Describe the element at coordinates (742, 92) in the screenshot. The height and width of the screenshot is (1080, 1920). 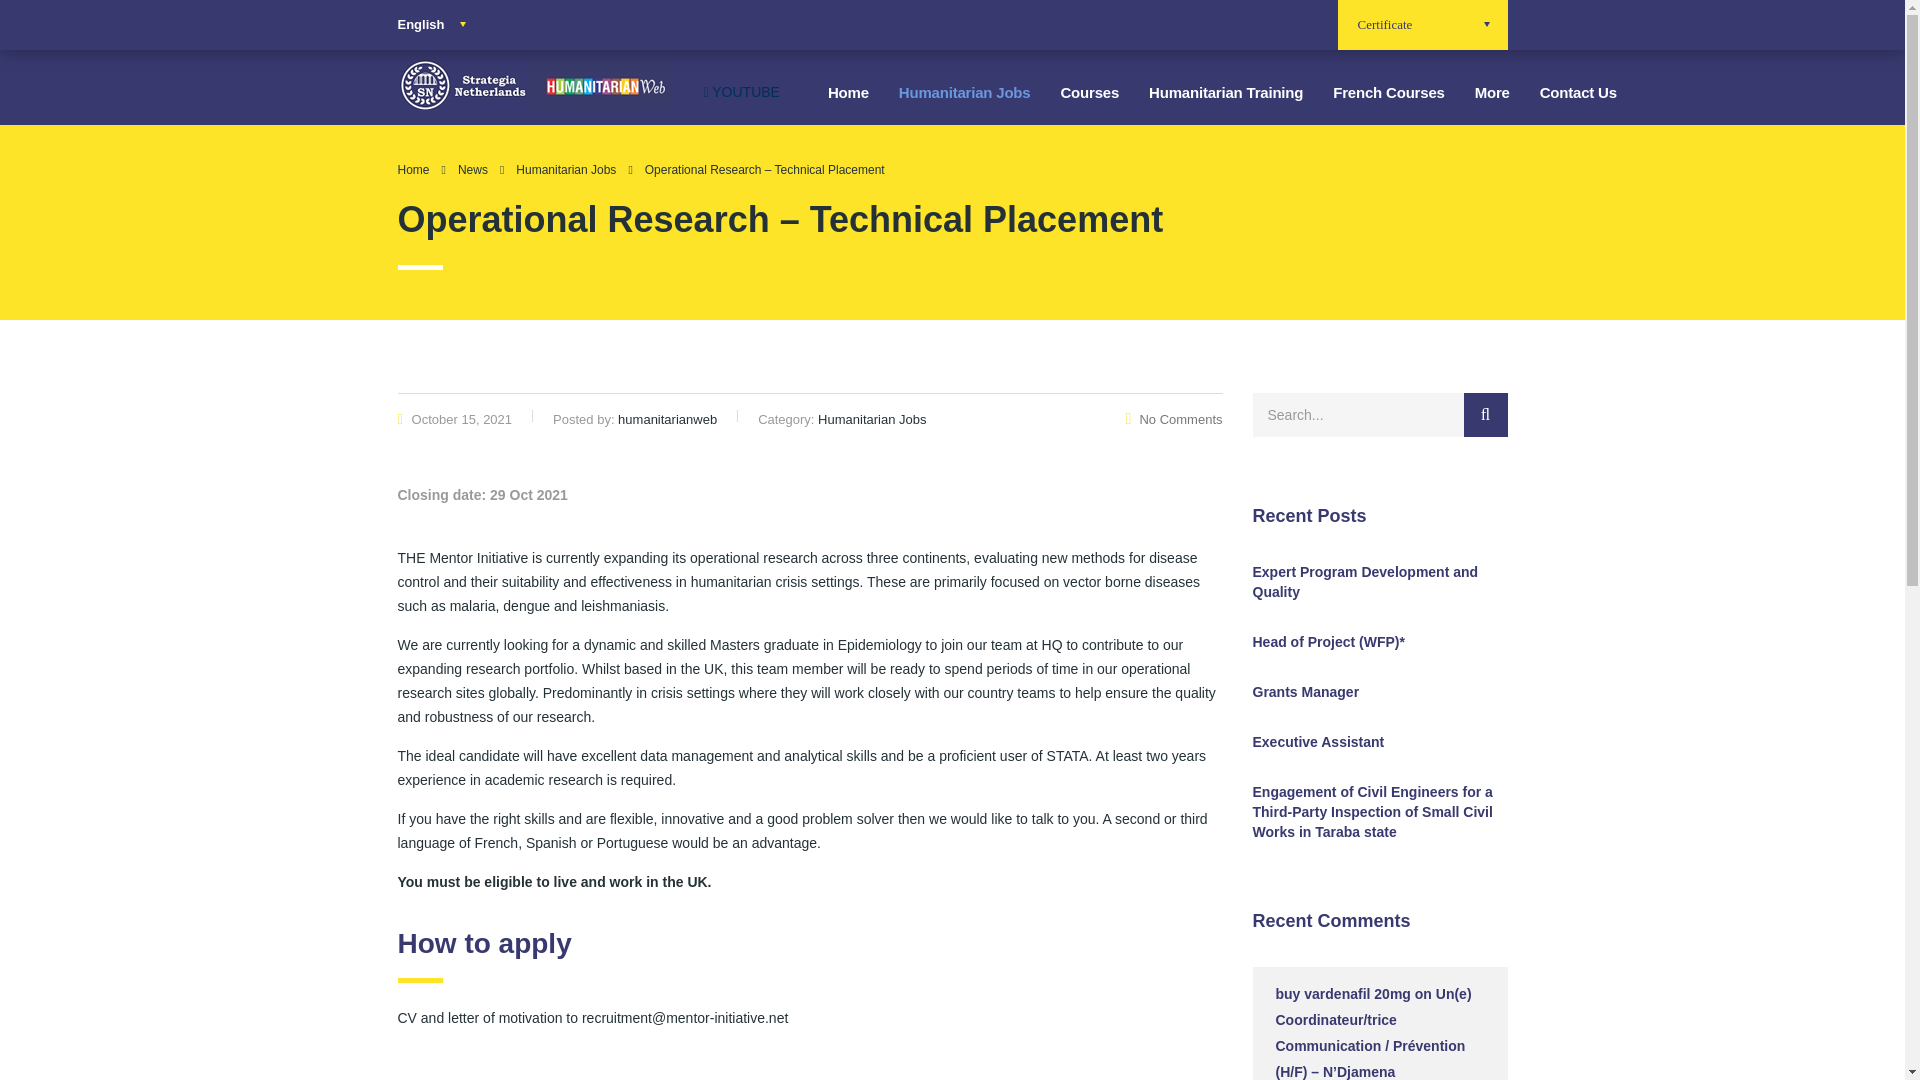
I see `YOUTUBE` at that location.